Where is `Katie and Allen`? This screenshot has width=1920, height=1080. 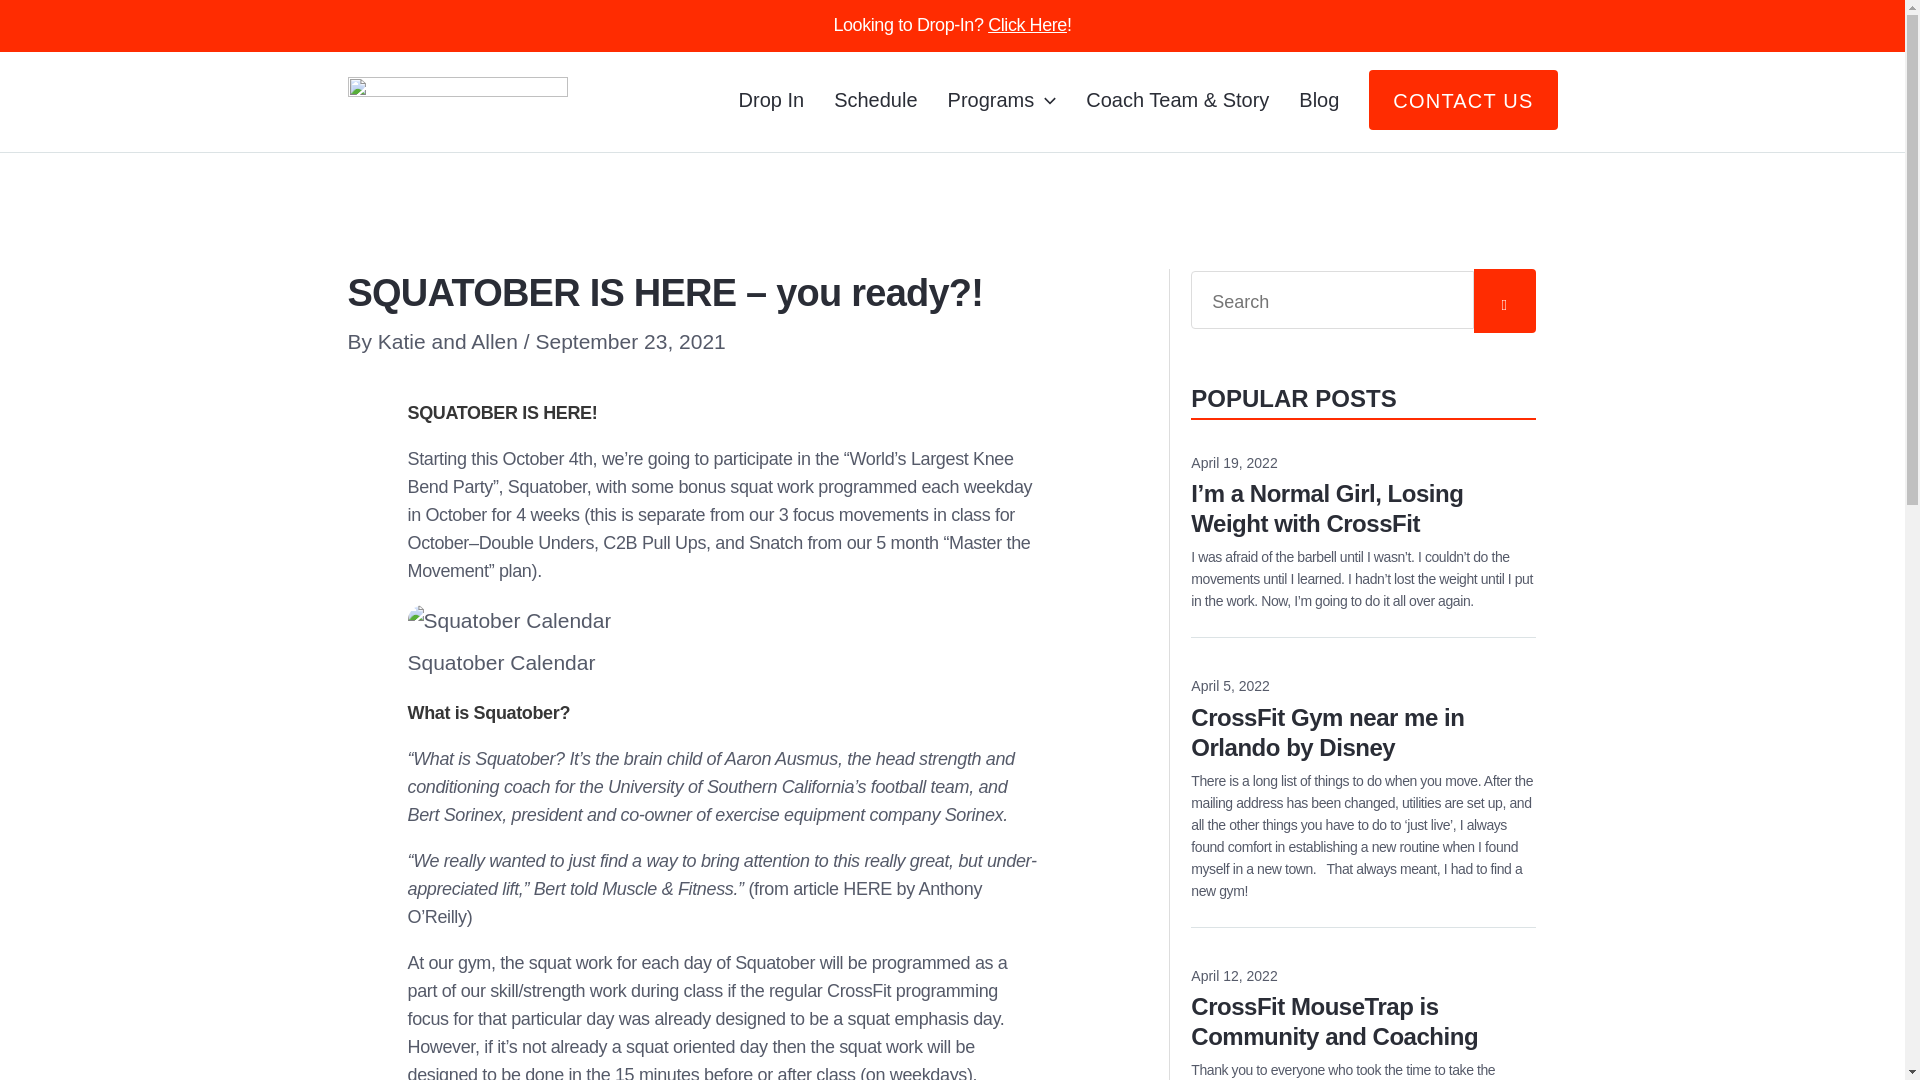 Katie and Allen is located at coordinates (451, 342).